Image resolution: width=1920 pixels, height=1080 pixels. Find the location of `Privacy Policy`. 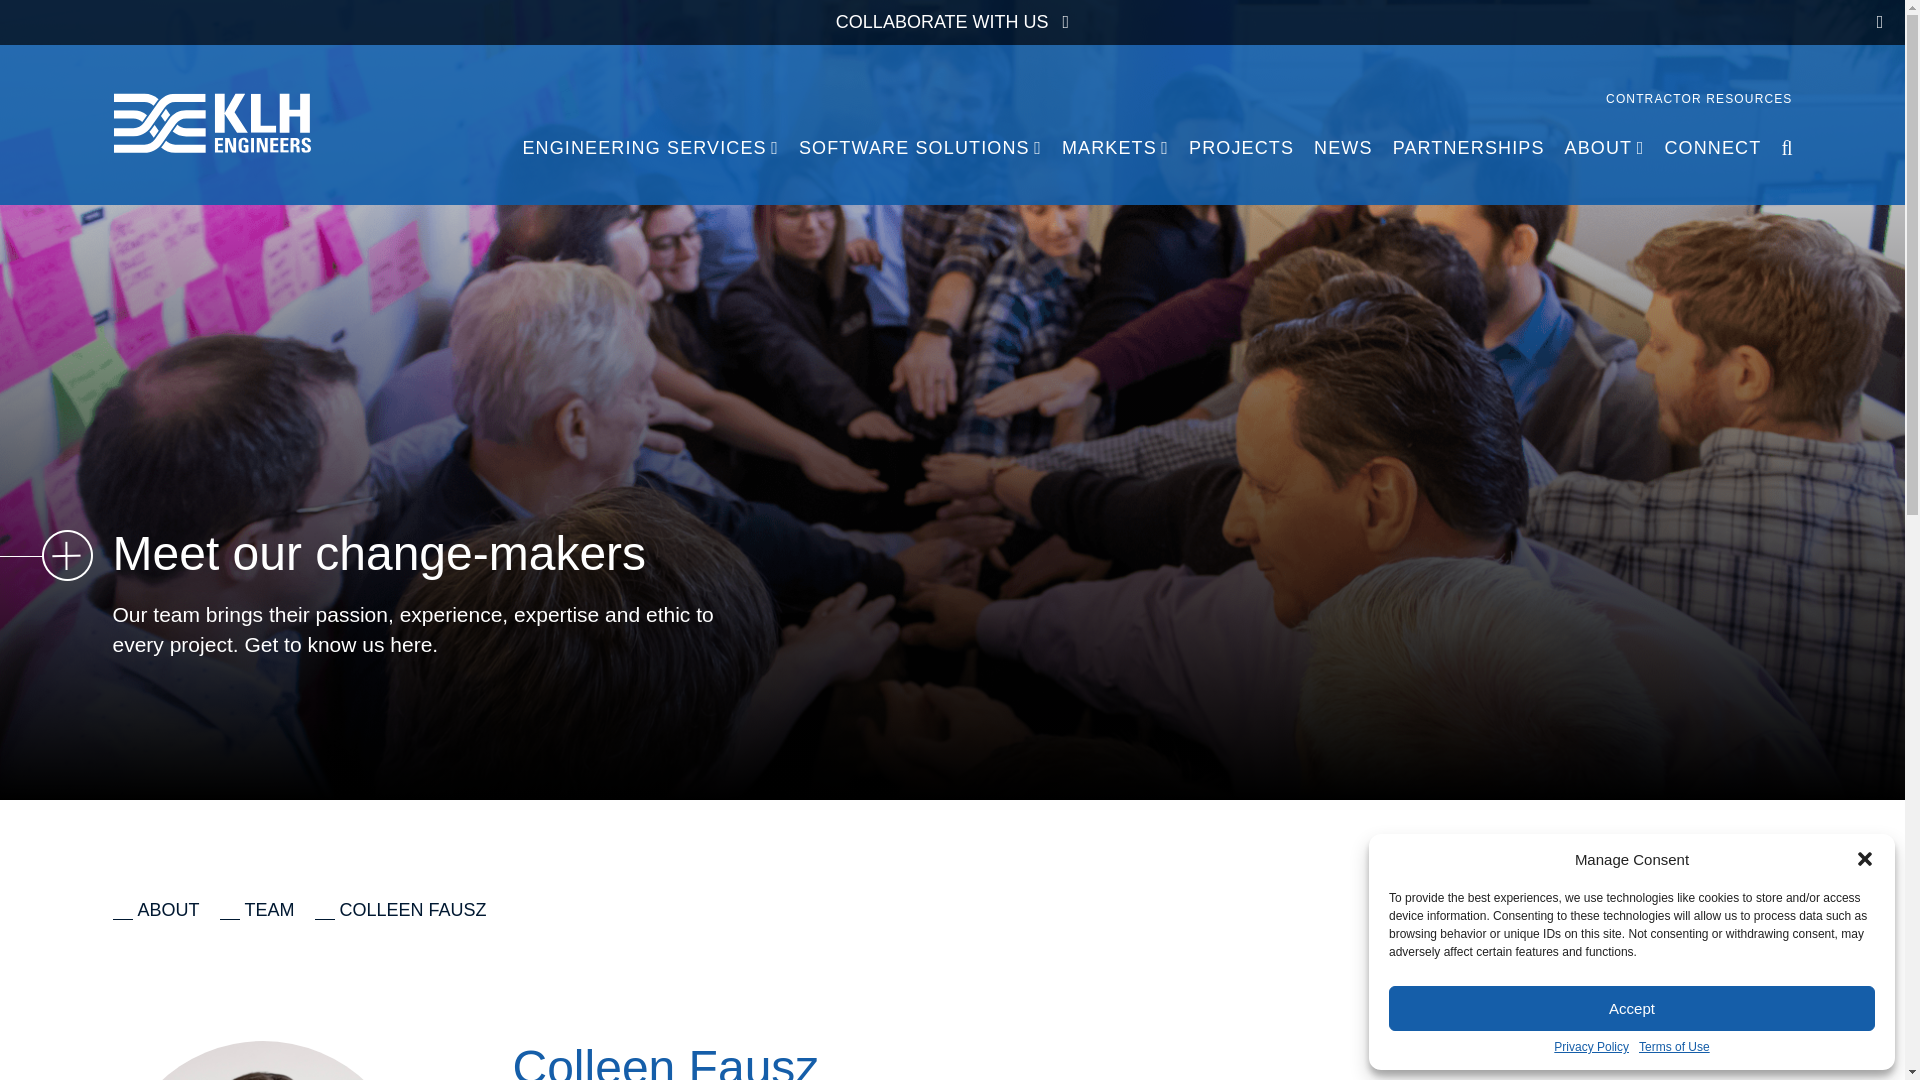

Privacy Policy is located at coordinates (1590, 1048).